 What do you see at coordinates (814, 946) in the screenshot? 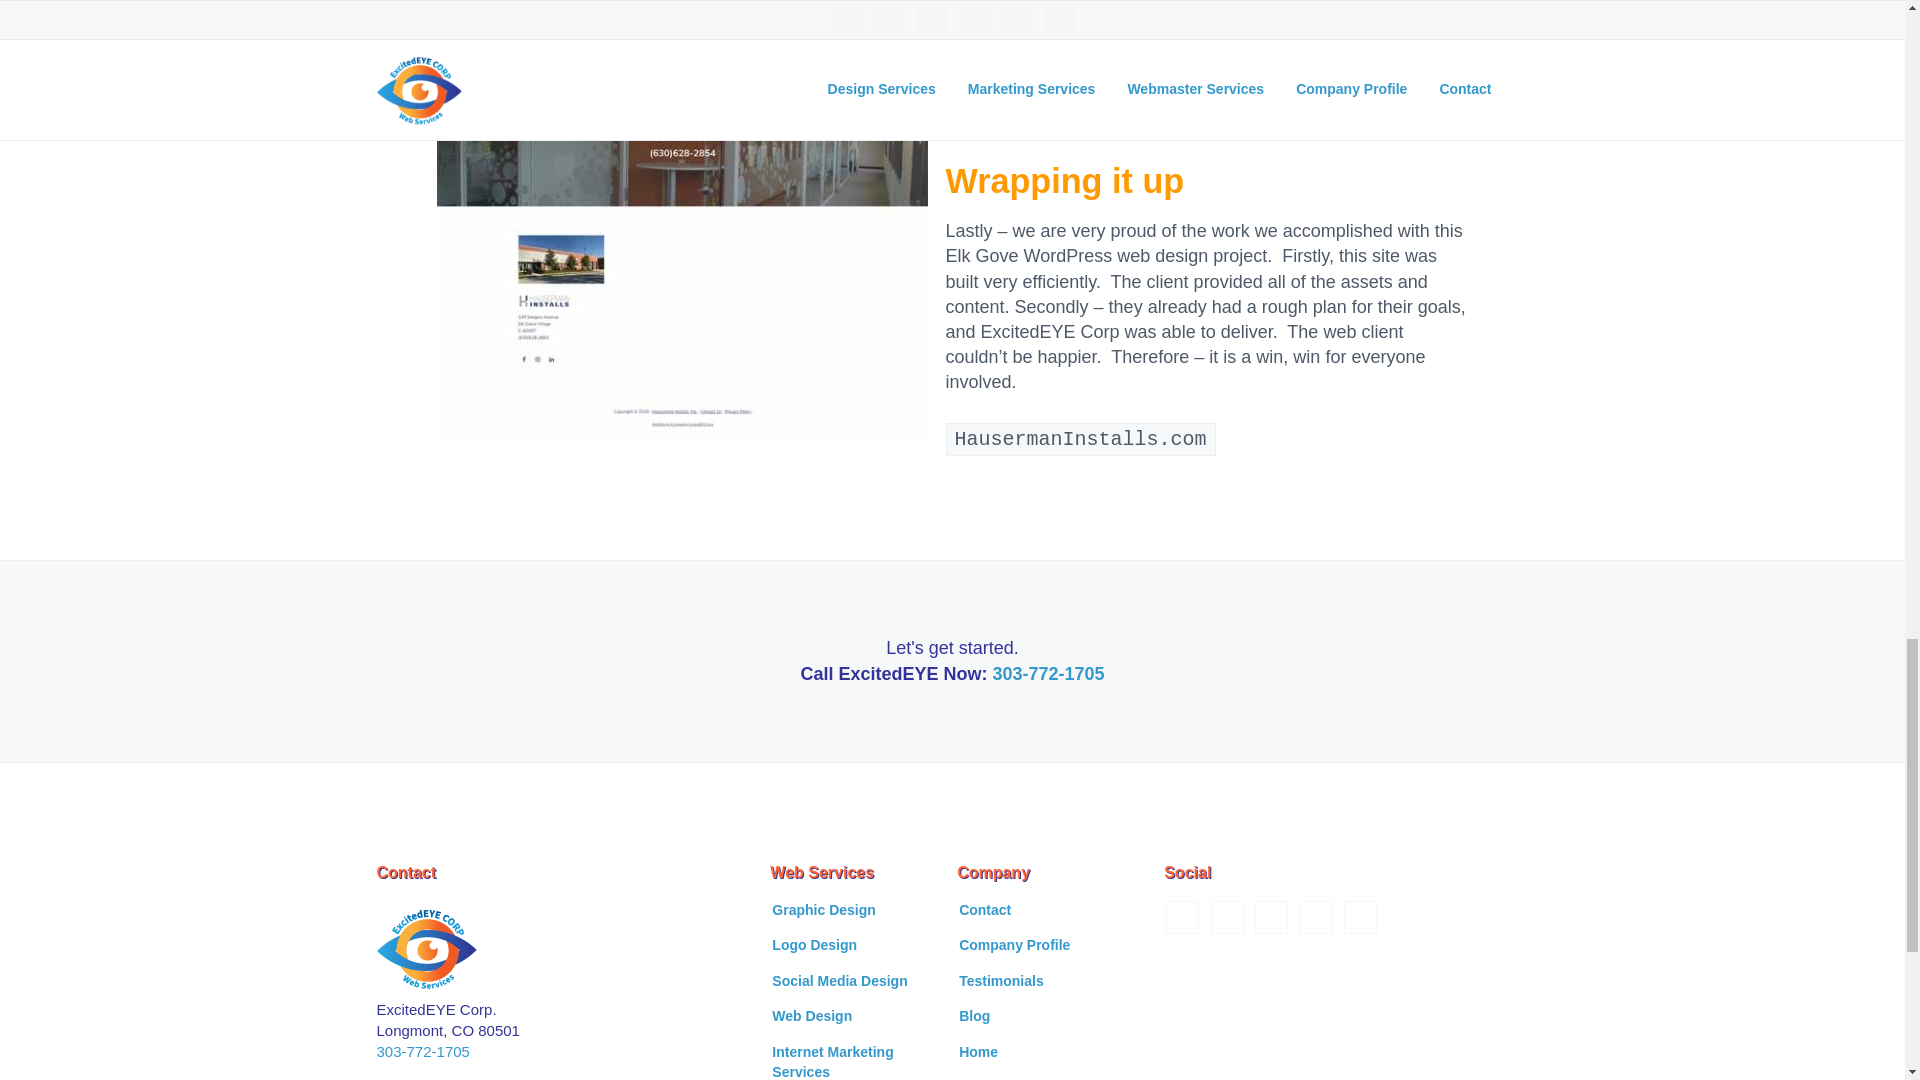
I see `Logo Design` at bounding box center [814, 946].